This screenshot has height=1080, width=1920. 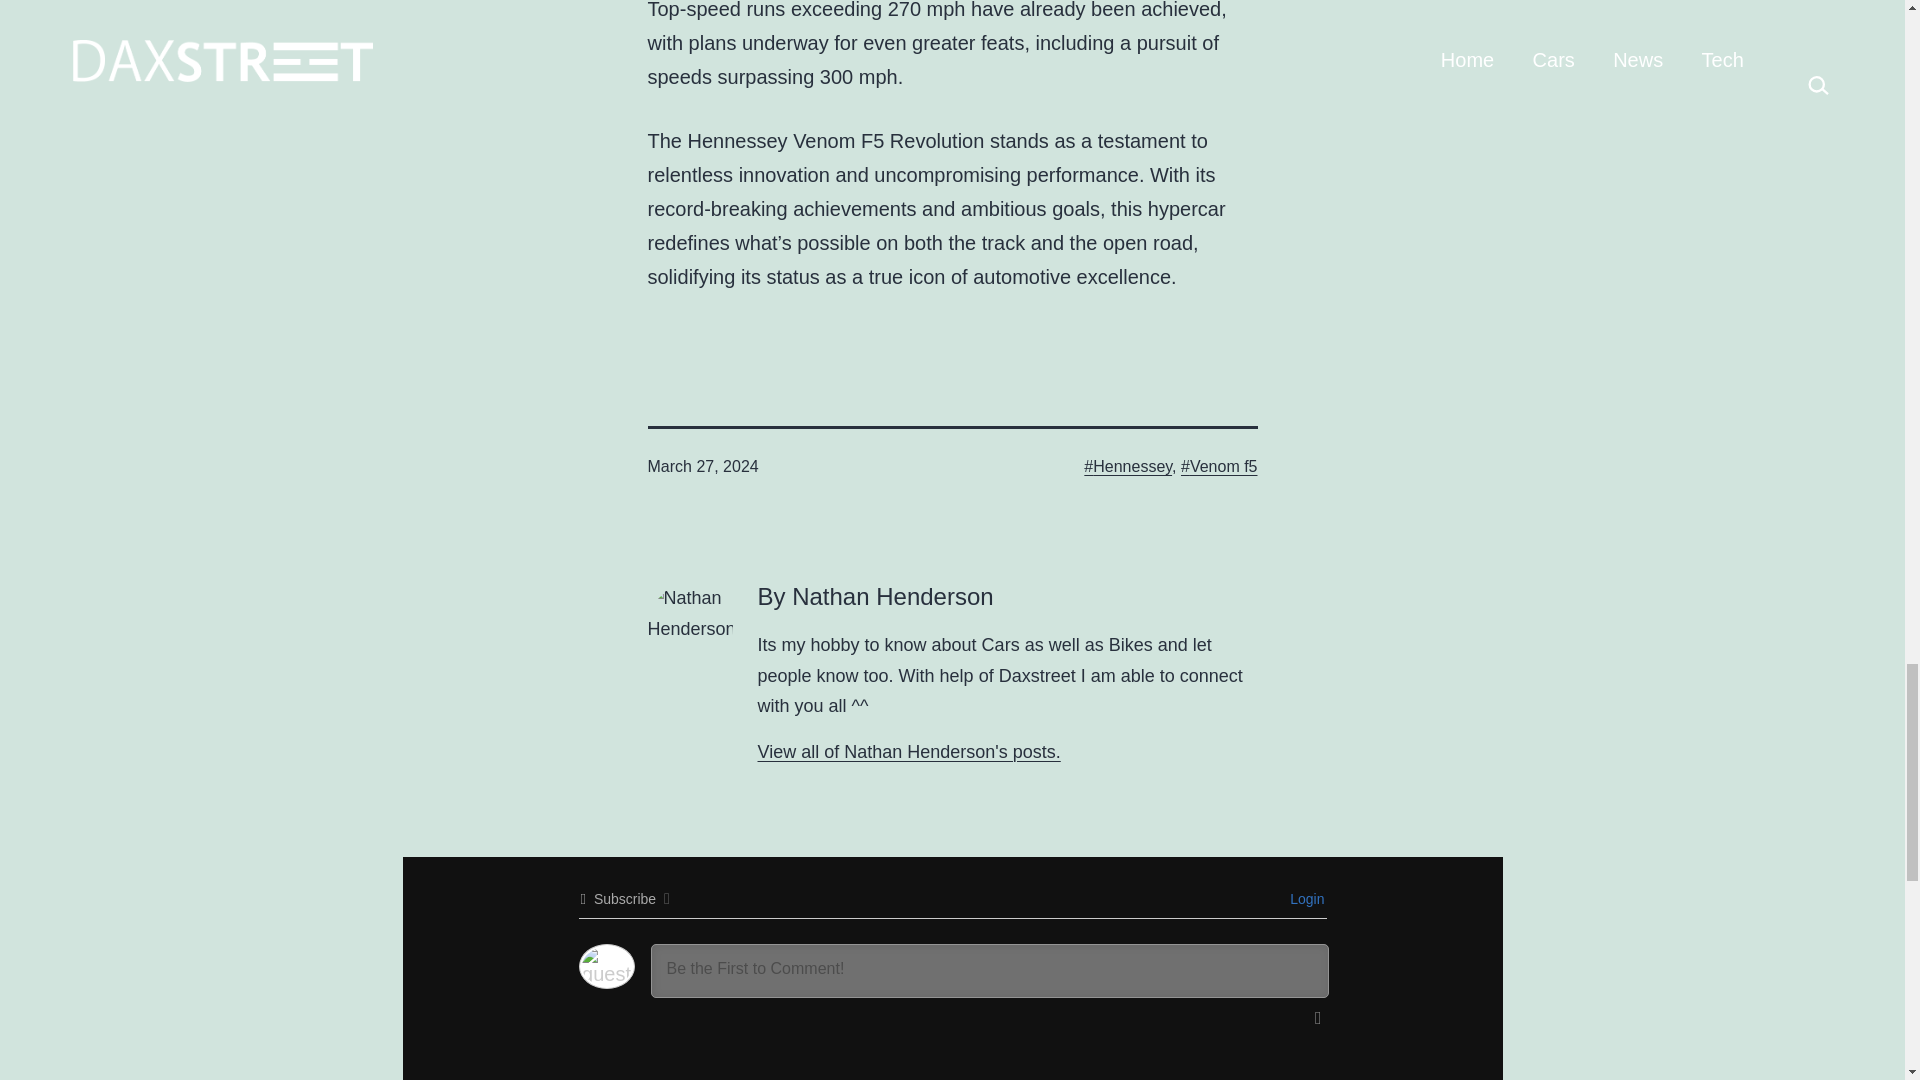 What do you see at coordinates (1218, 466) in the screenshot?
I see `Venom f5` at bounding box center [1218, 466].